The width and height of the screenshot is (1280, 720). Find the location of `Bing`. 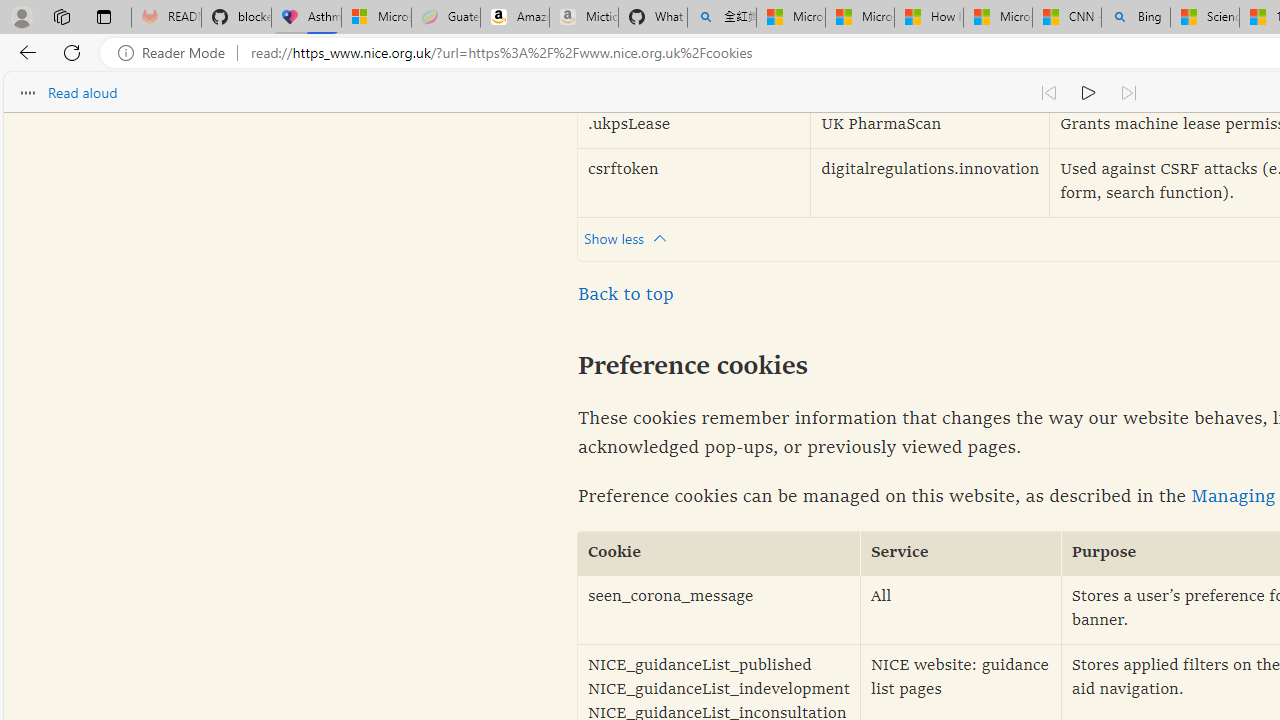

Bing is located at coordinates (1136, 18).